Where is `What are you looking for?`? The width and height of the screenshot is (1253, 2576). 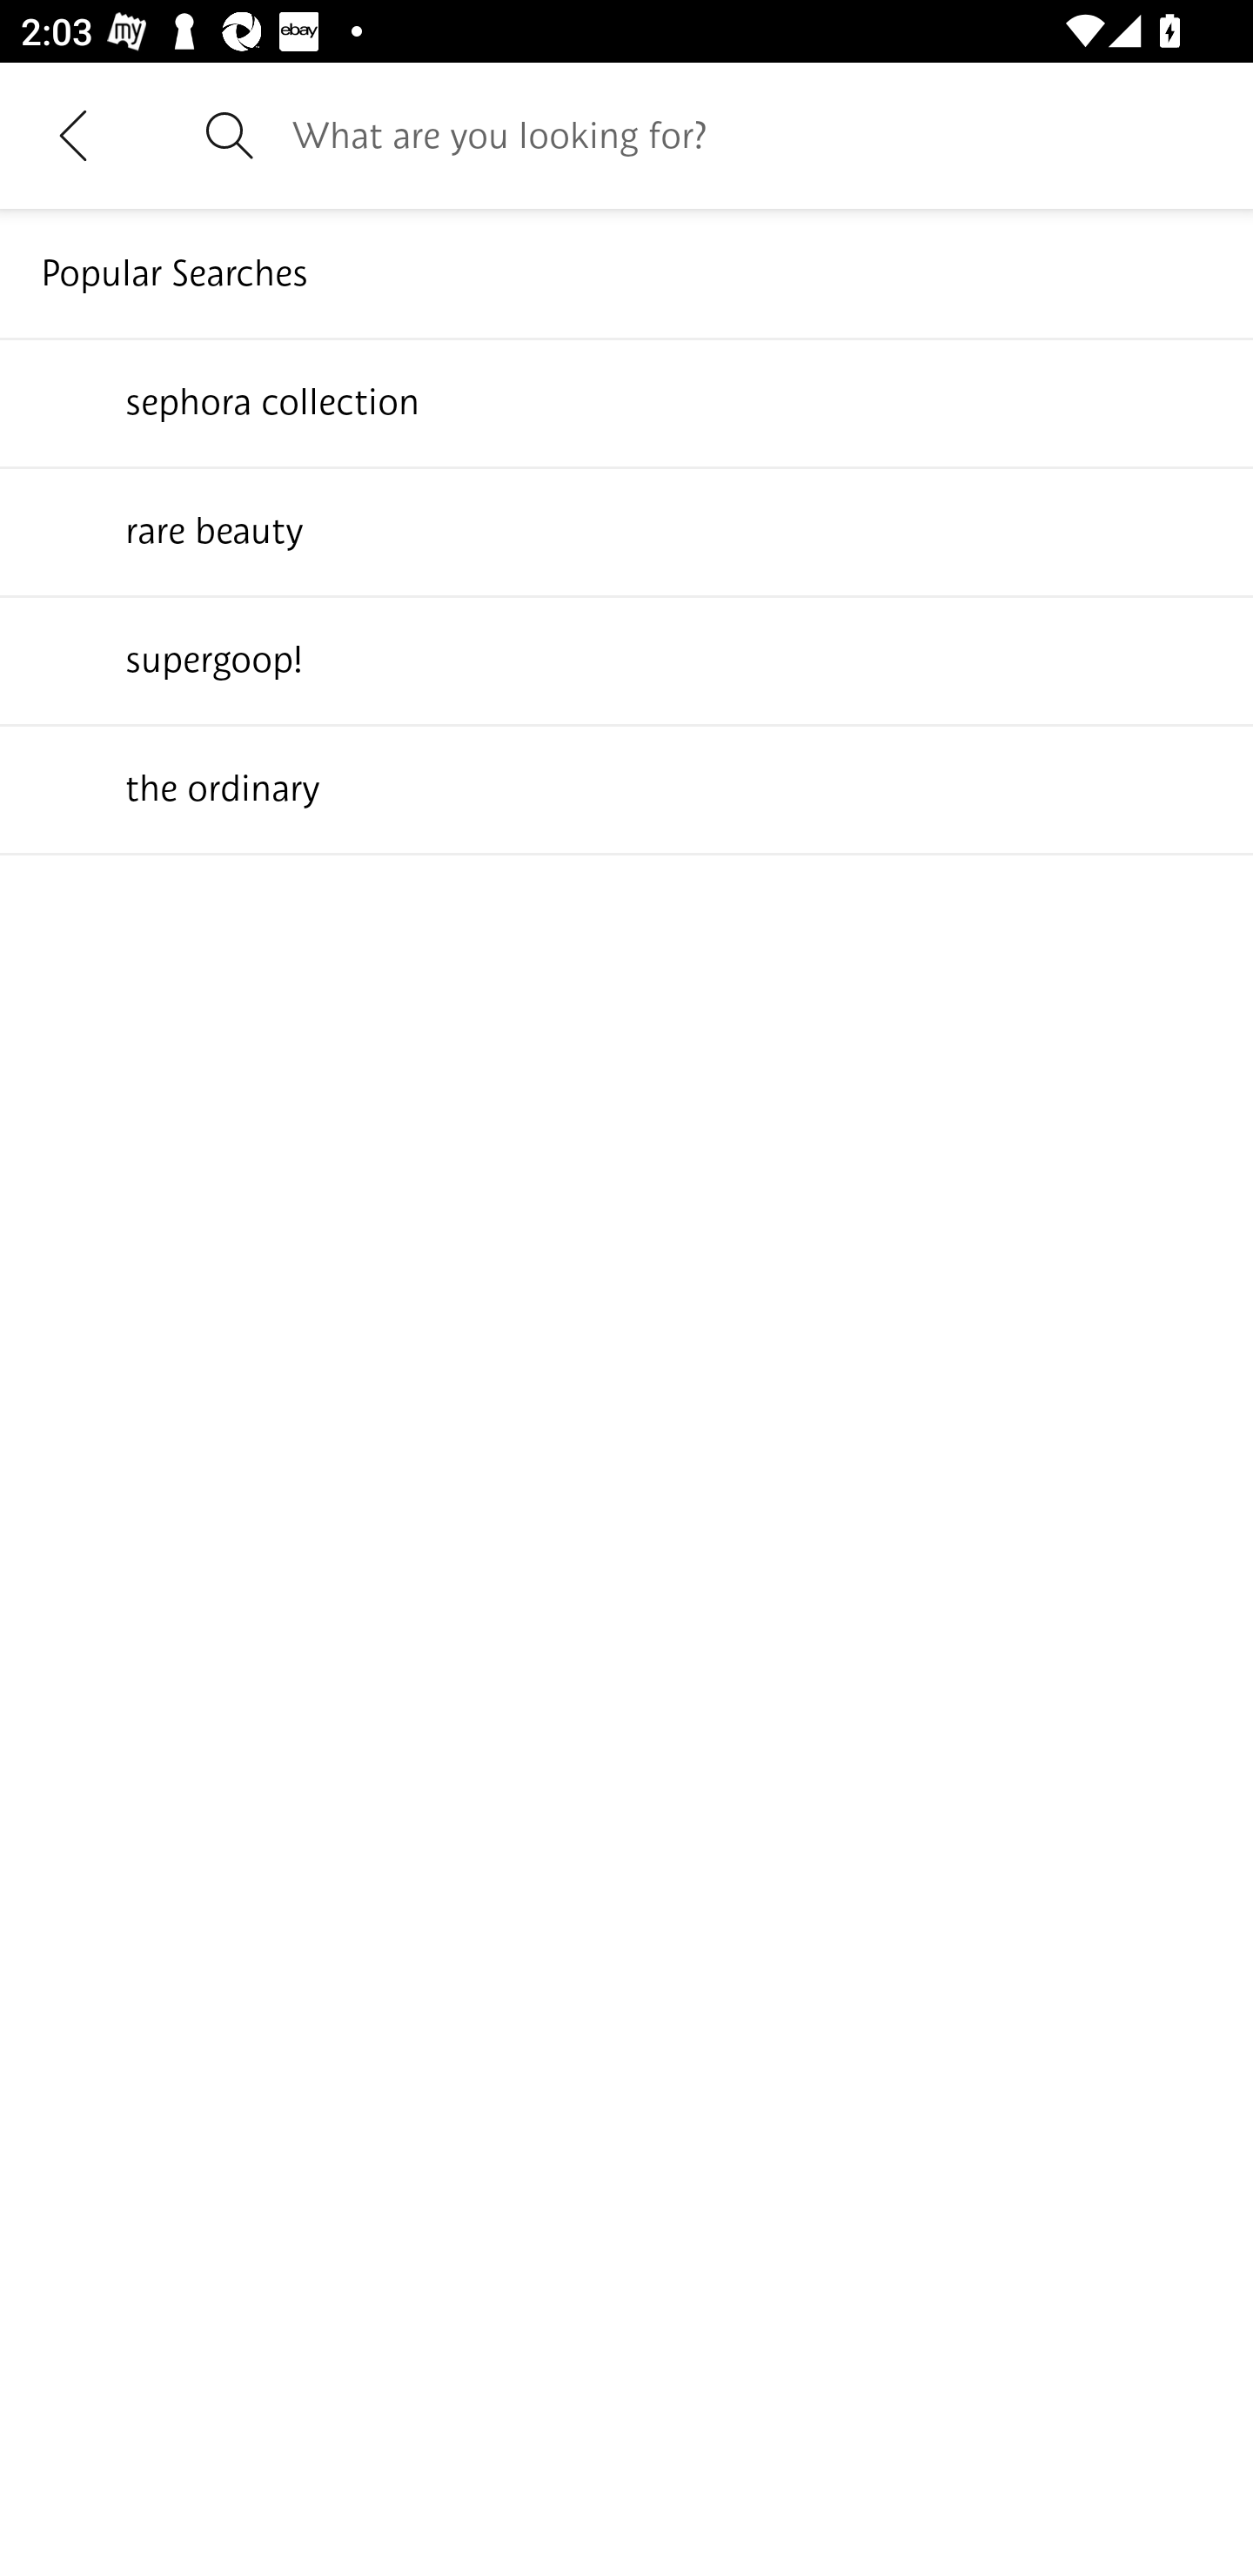
What are you looking for? is located at coordinates (752, 135).